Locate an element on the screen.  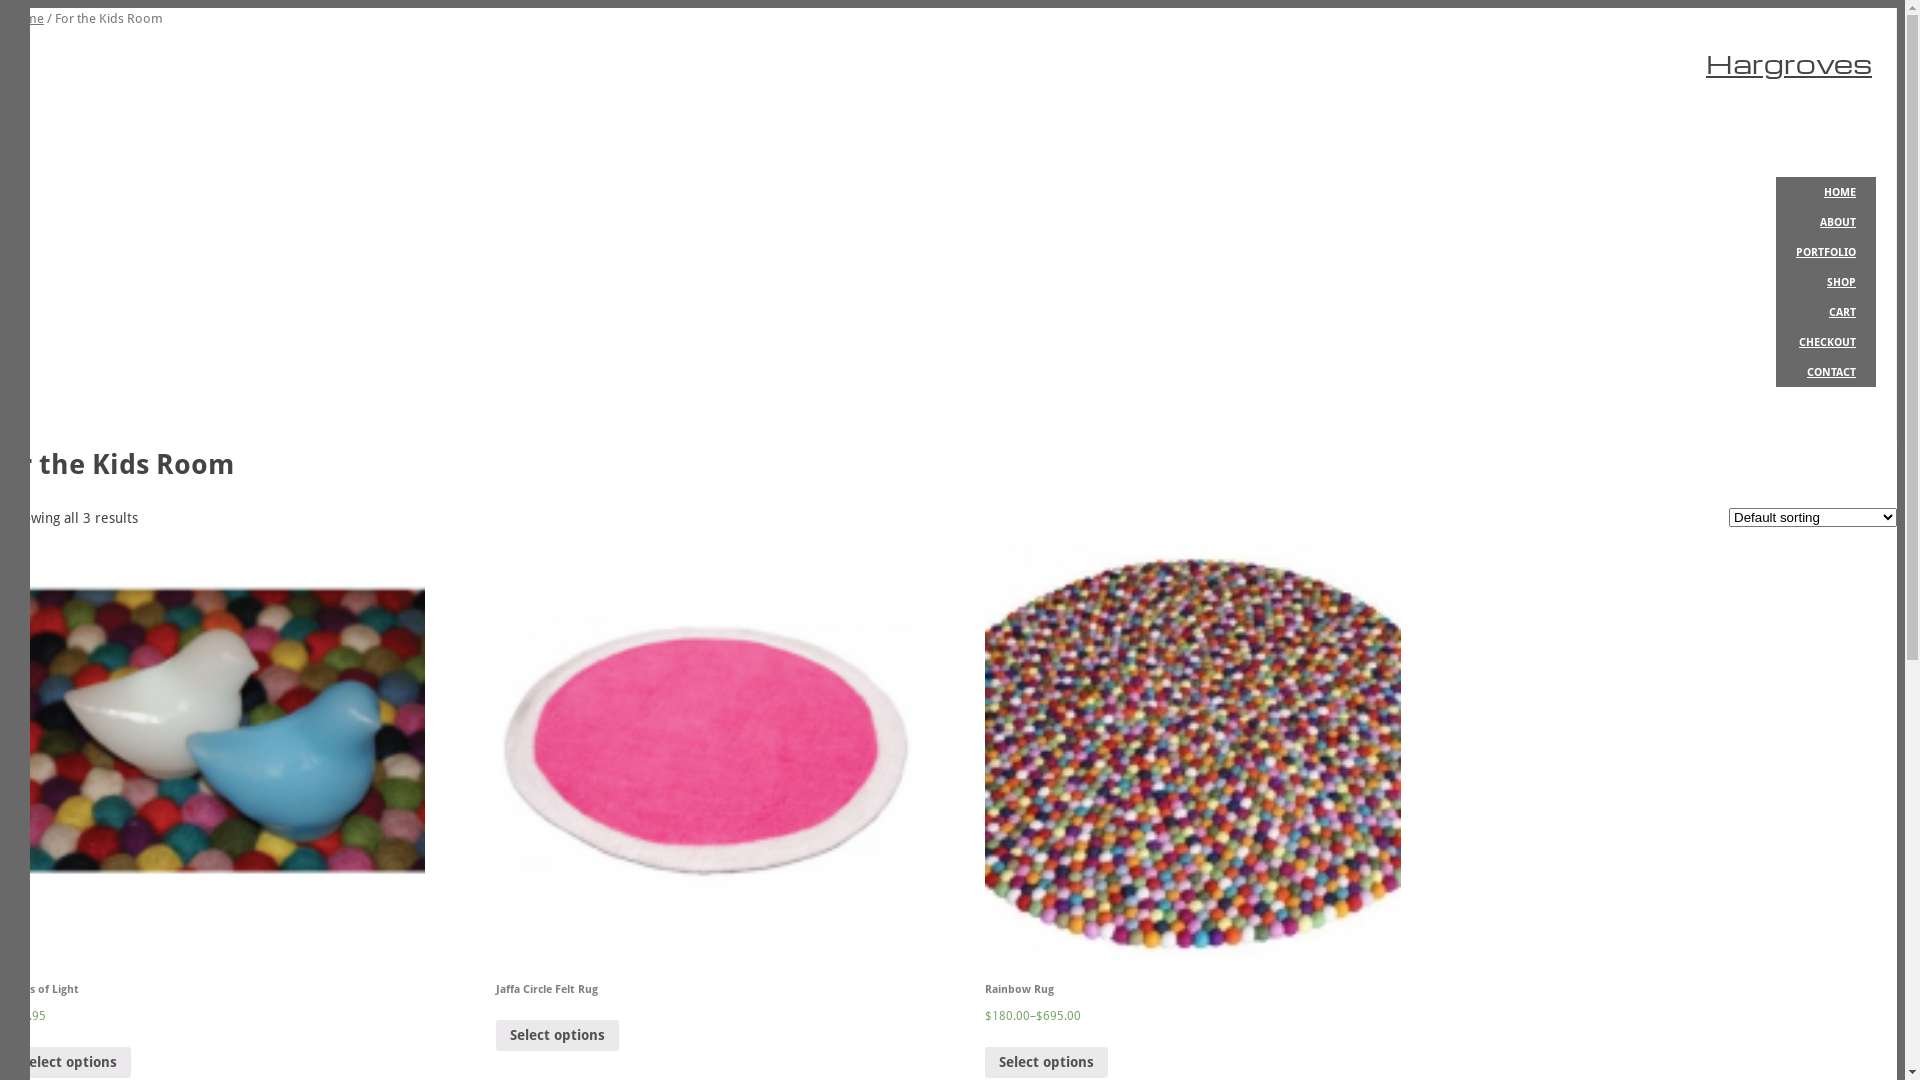
Hargroves is located at coordinates (1789, 63).